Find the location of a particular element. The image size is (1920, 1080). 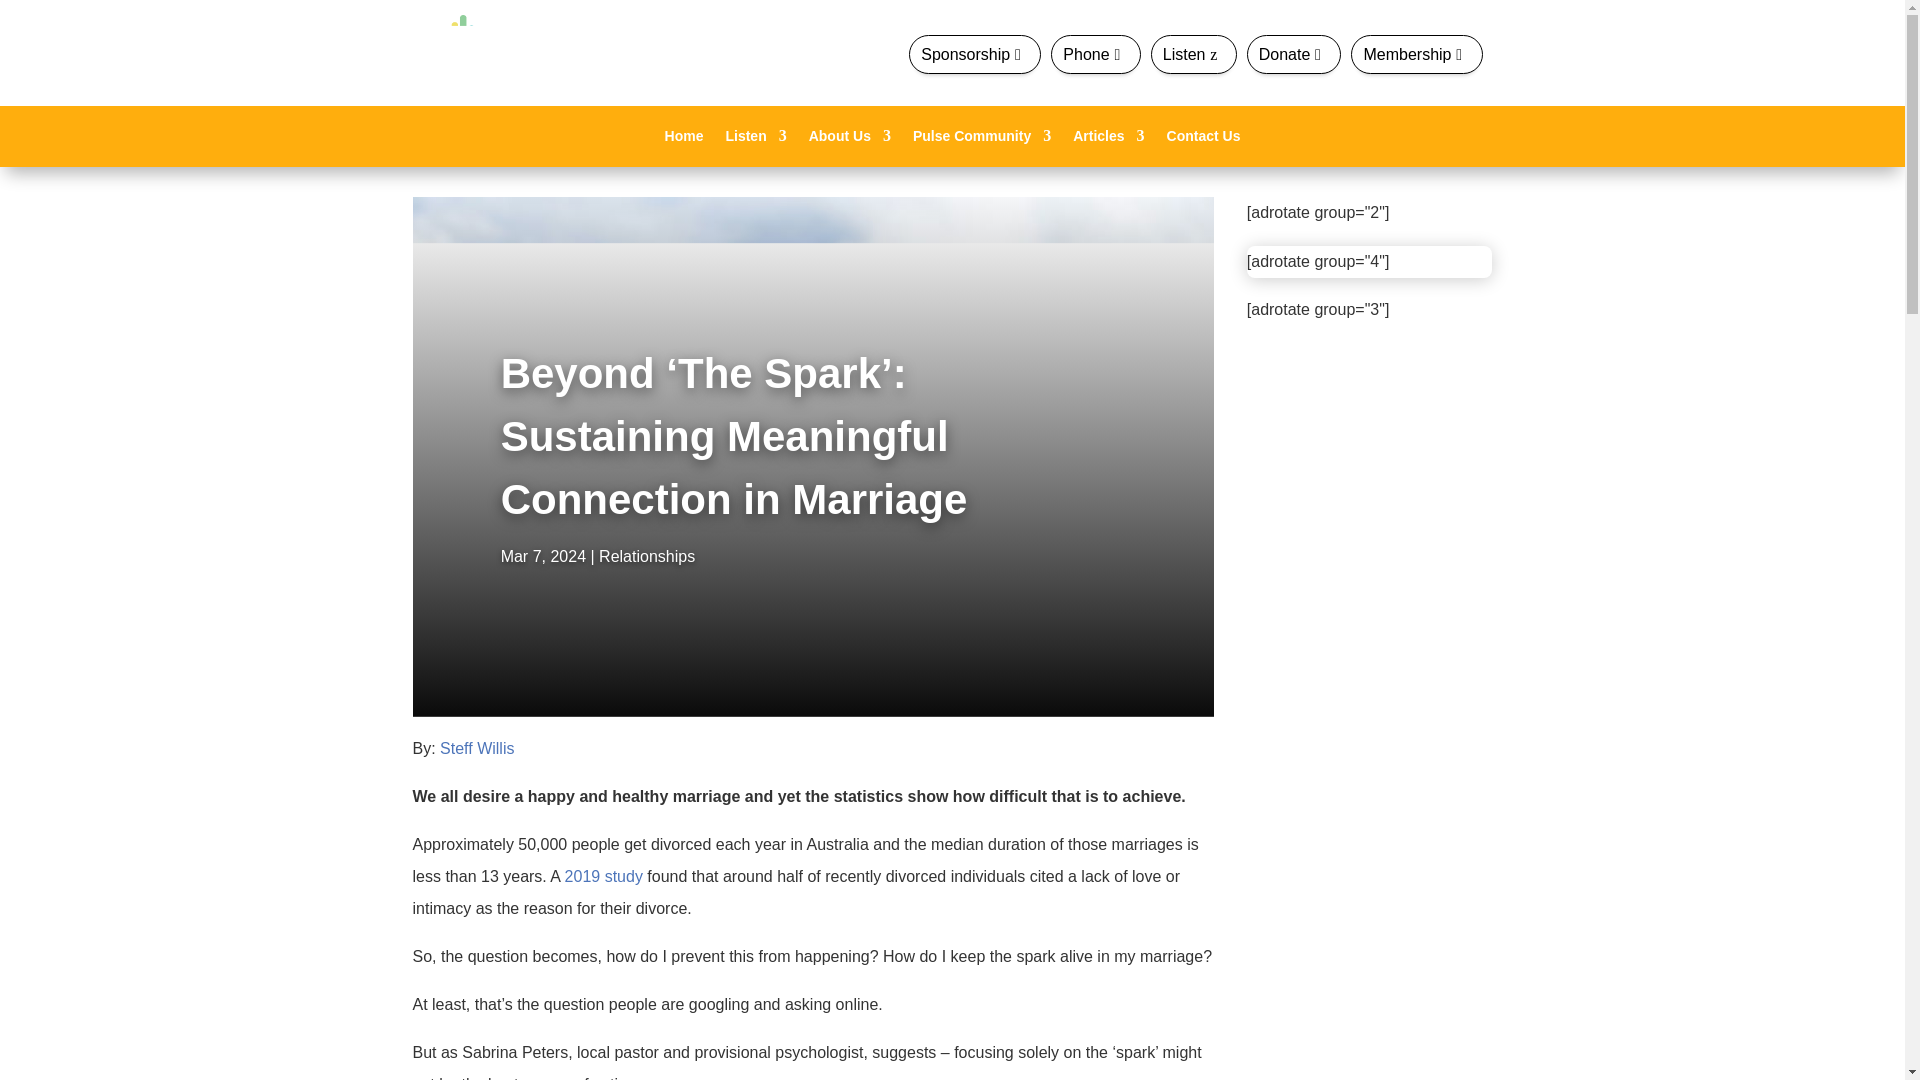

Pulse Community is located at coordinates (982, 140).